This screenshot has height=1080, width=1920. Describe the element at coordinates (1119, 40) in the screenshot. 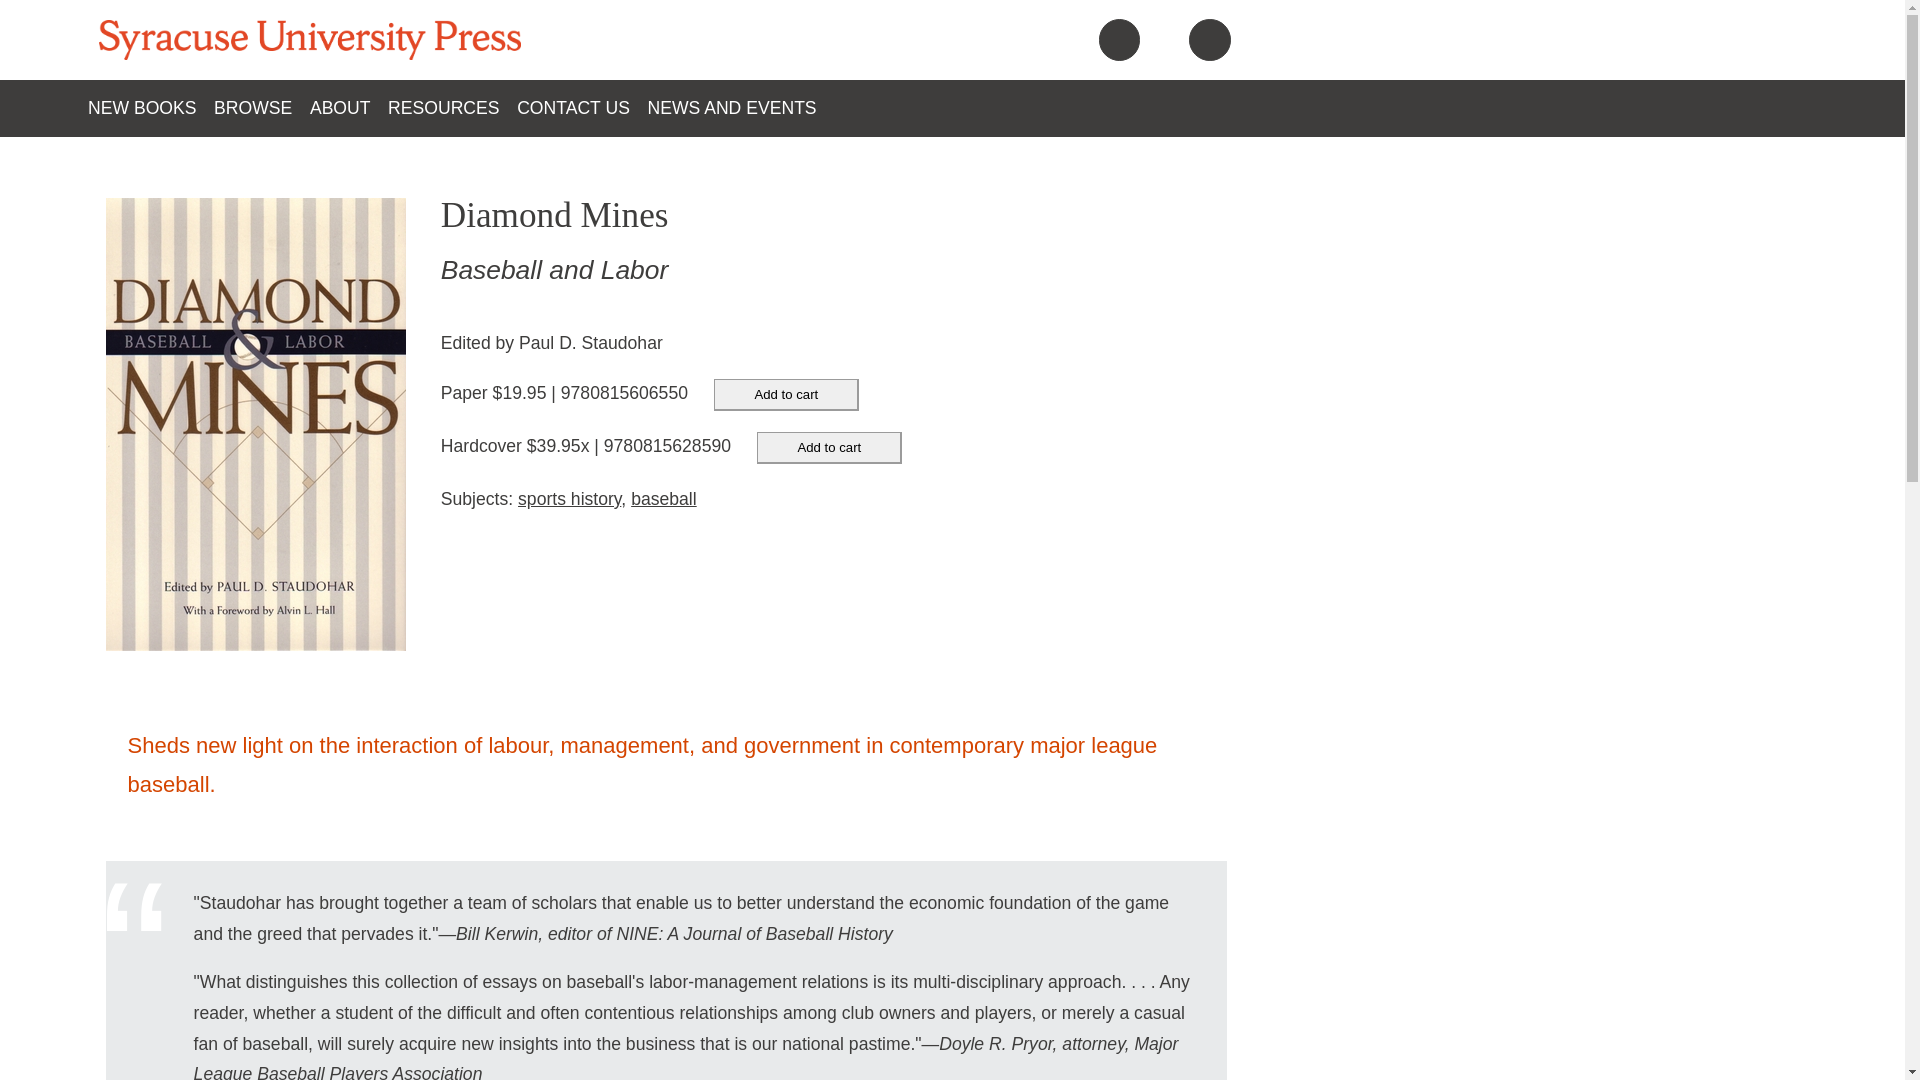

I see `open cartGo to cart` at that location.